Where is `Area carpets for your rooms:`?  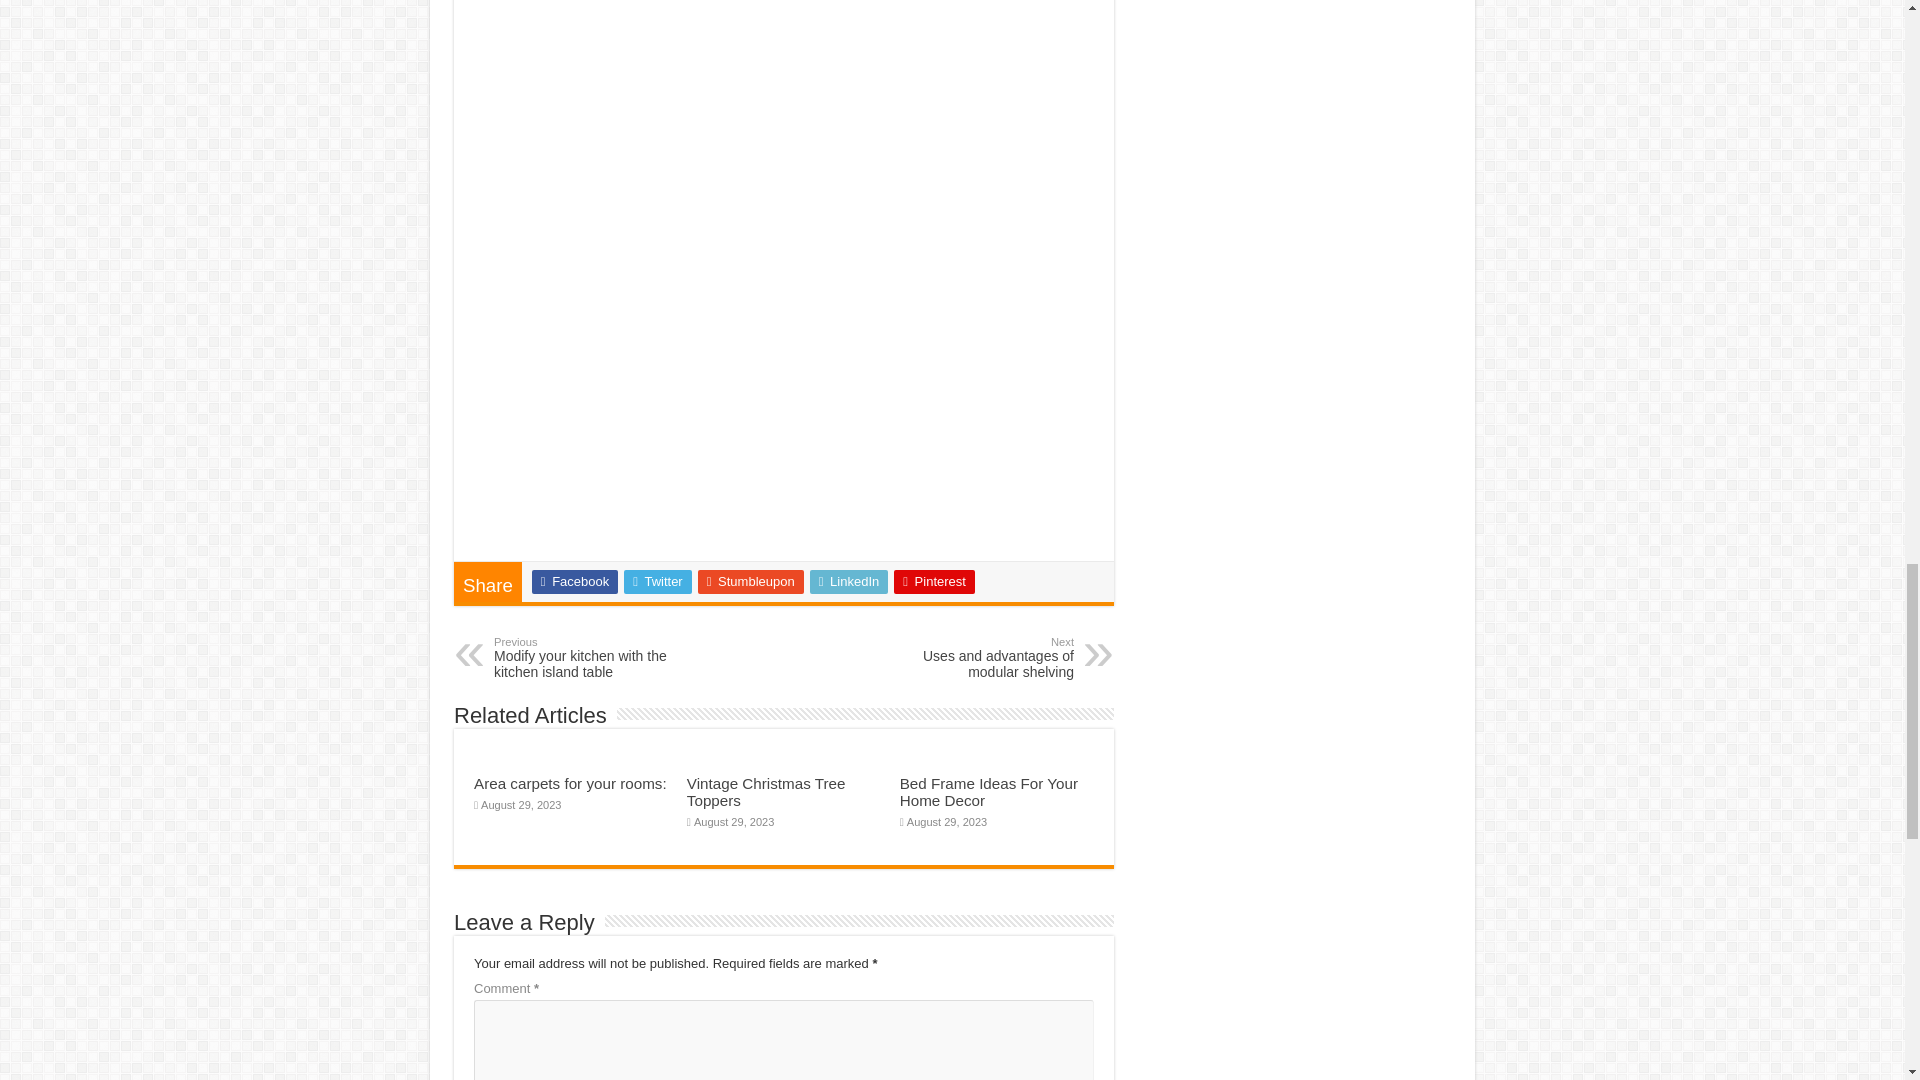
Area carpets for your rooms: is located at coordinates (849, 582).